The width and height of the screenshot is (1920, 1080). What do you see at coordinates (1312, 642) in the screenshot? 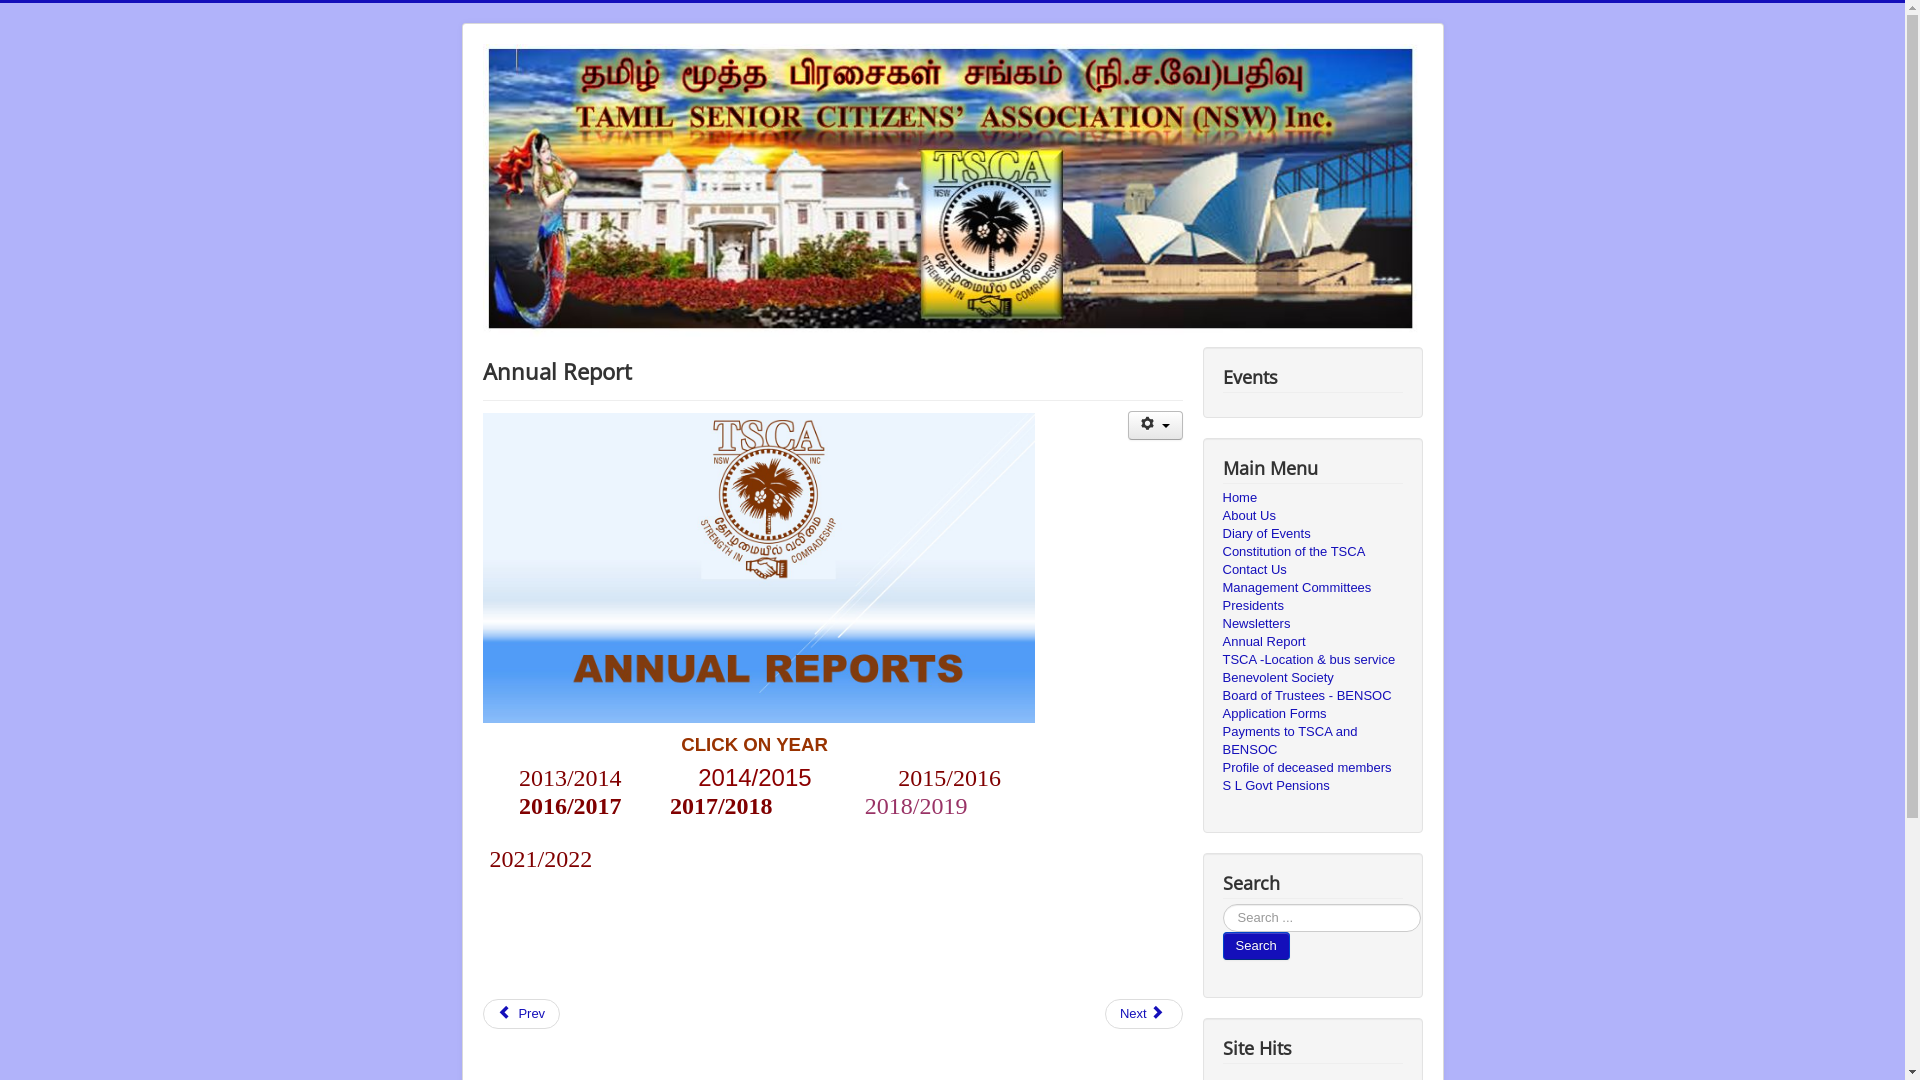
I see `Annual Report` at bounding box center [1312, 642].